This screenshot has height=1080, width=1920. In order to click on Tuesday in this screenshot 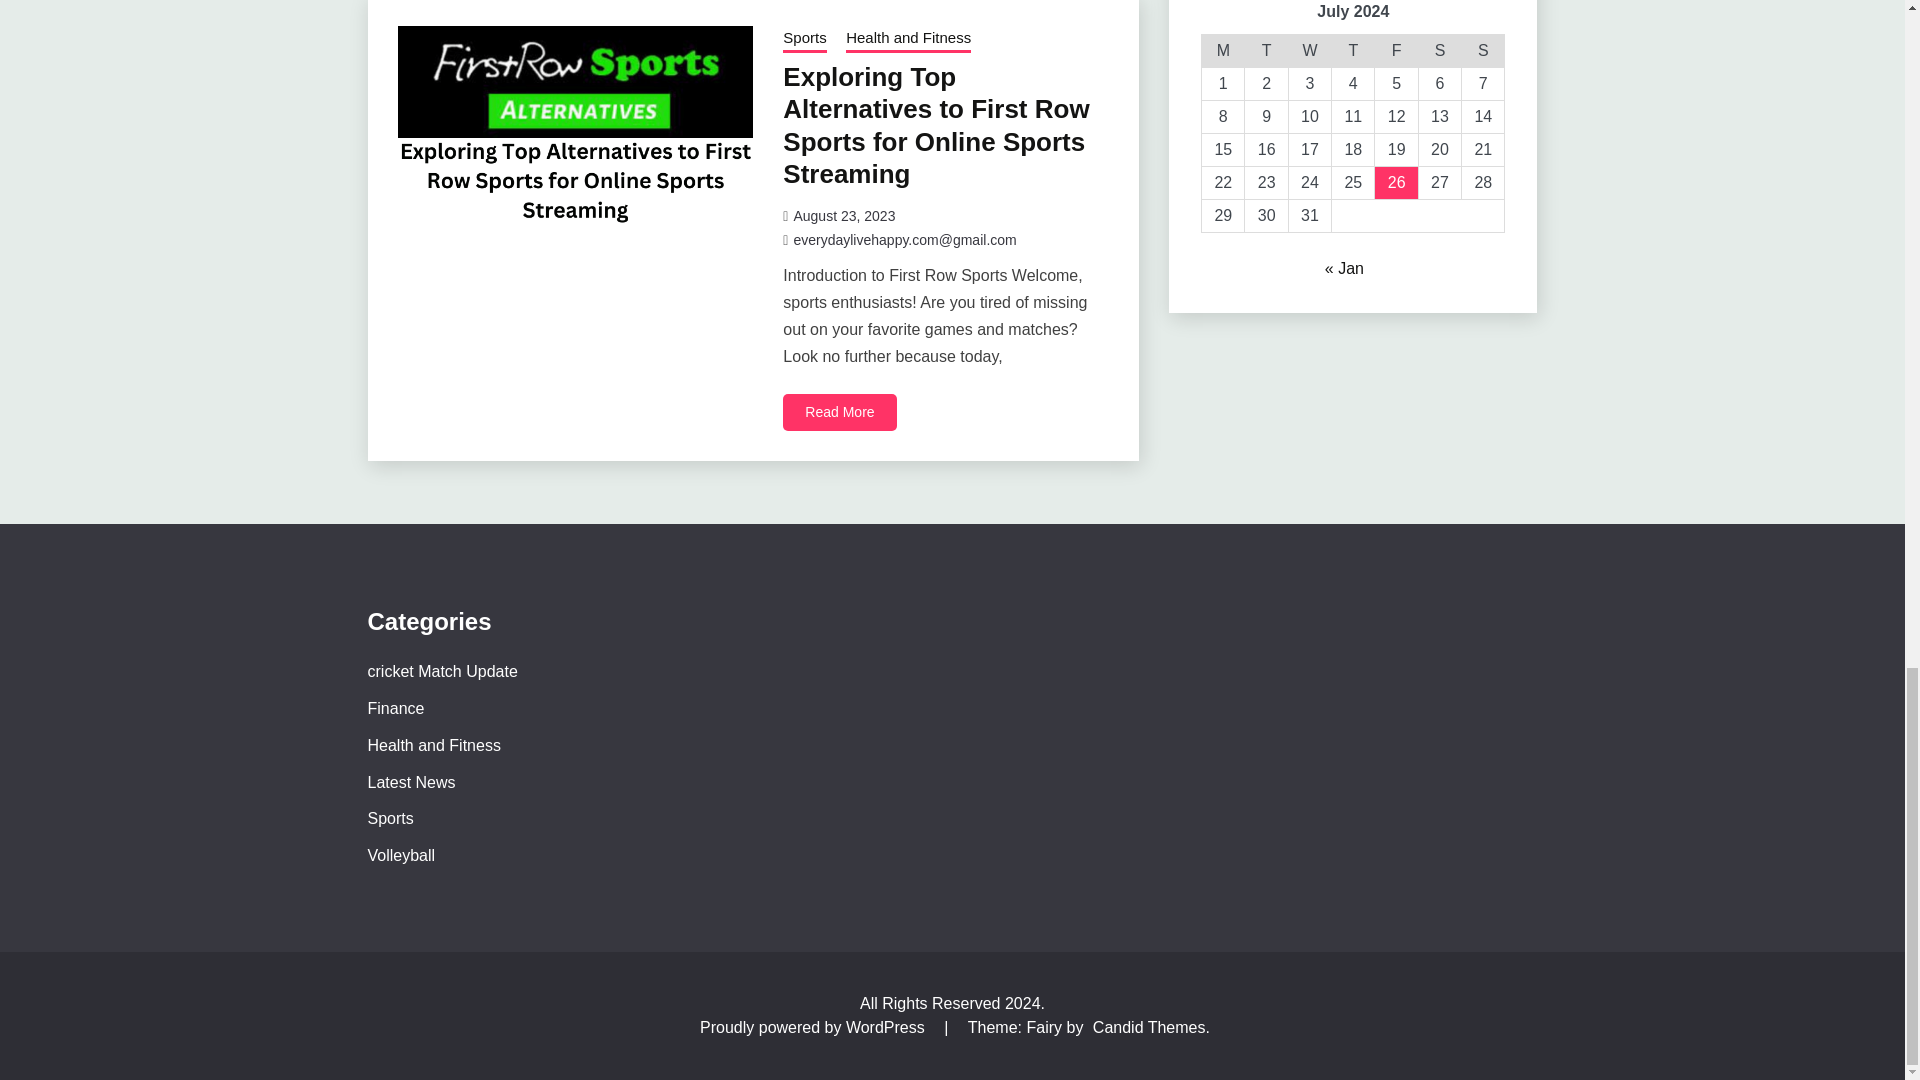, I will do `click(1266, 51)`.